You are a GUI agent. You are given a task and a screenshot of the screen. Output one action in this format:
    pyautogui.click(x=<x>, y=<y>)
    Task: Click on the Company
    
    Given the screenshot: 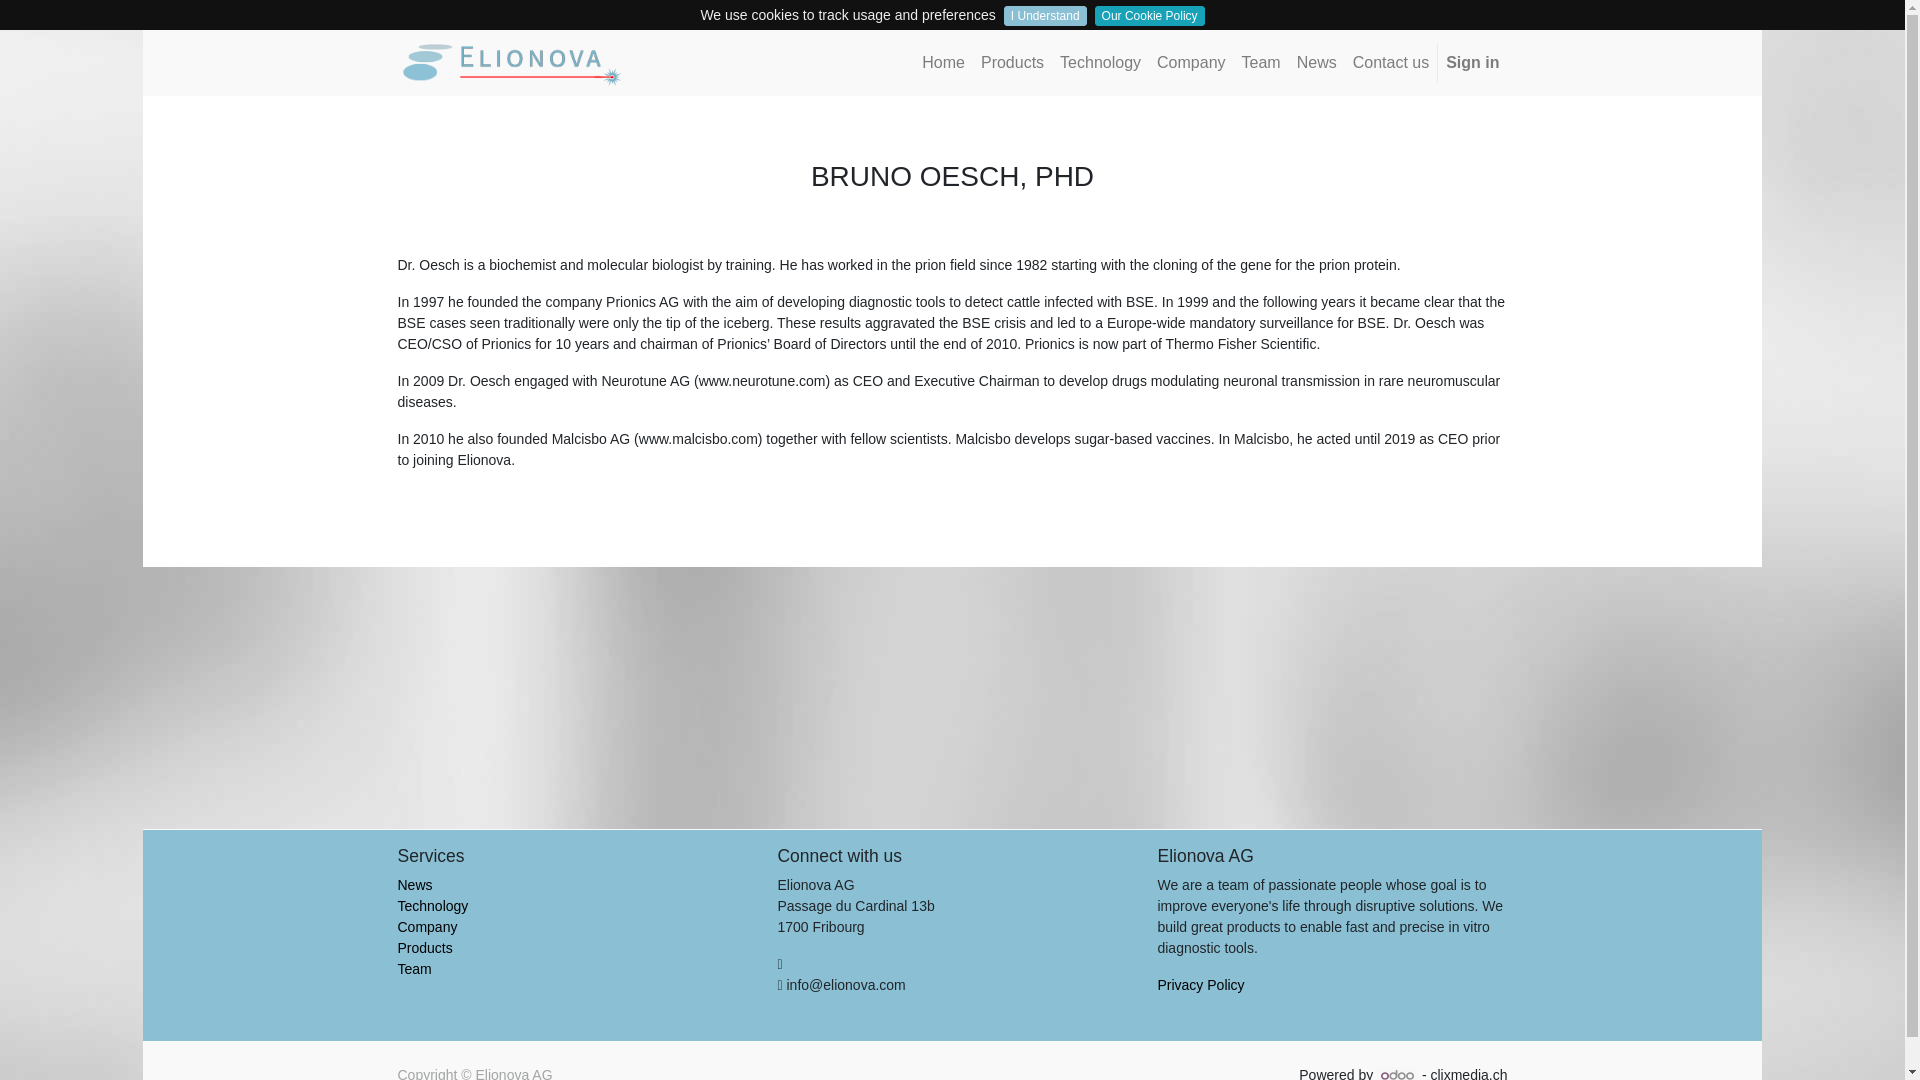 What is the action you would take?
    pyautogui.click(x=1190, y=63)
    